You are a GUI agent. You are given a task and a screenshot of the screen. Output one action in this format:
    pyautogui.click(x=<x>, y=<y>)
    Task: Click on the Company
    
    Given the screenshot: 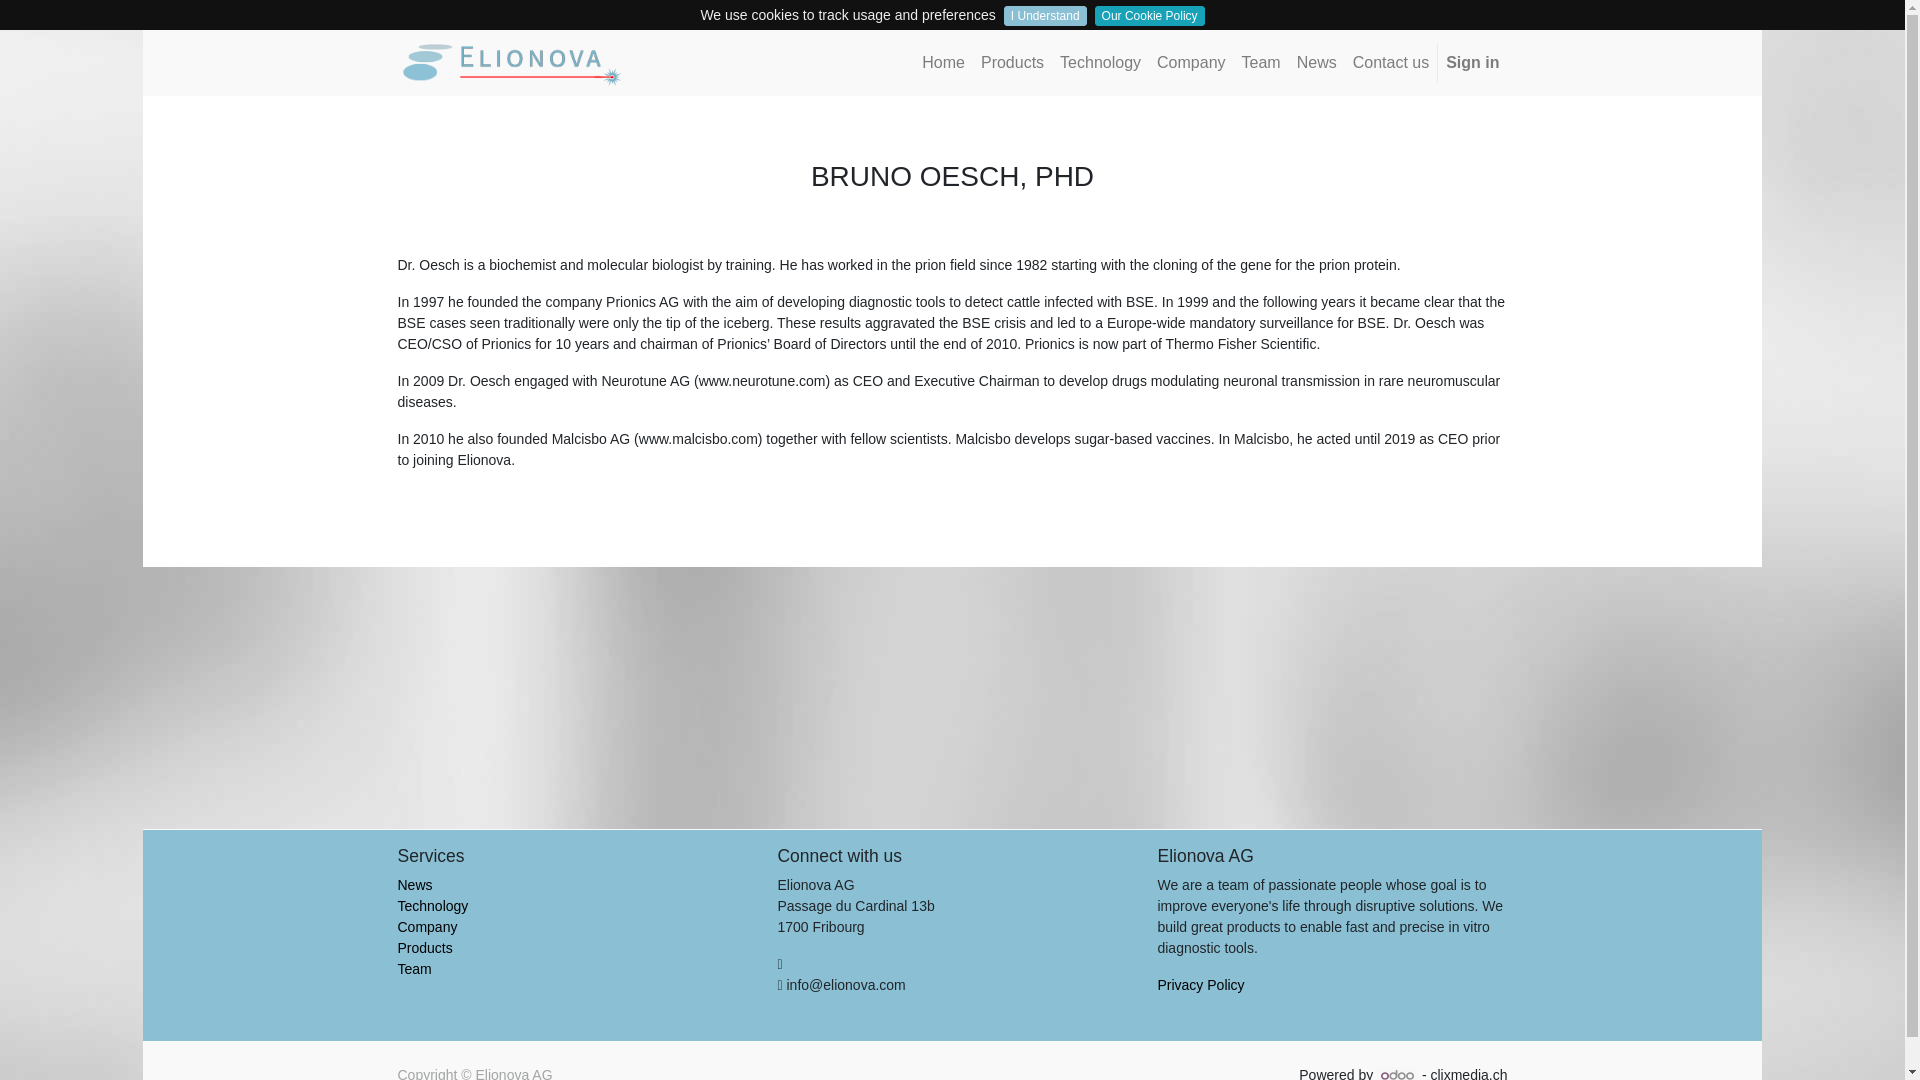 What is the action you would take?
    pyautogui.click(x=1190, y=63)
    